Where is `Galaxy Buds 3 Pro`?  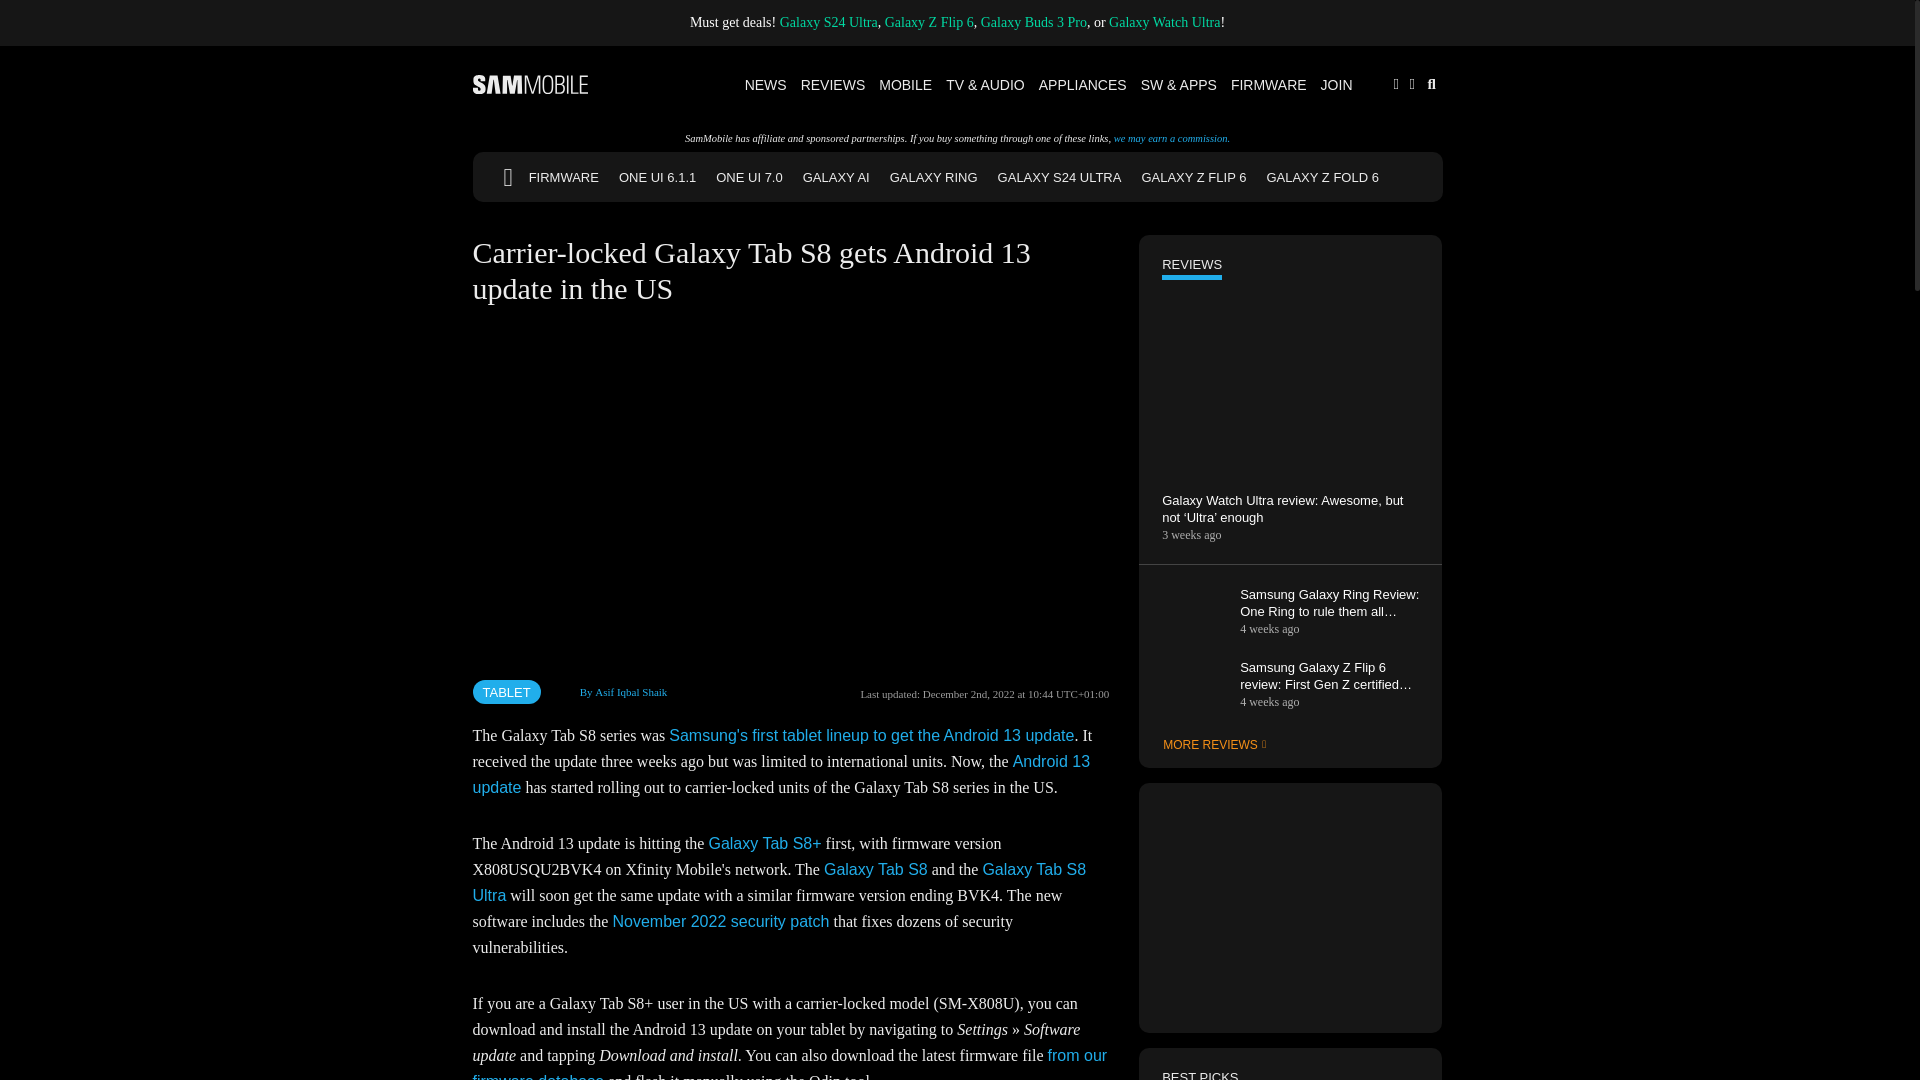
Galaxy Buds 3 Pro is located at coordinates (1034, 22).